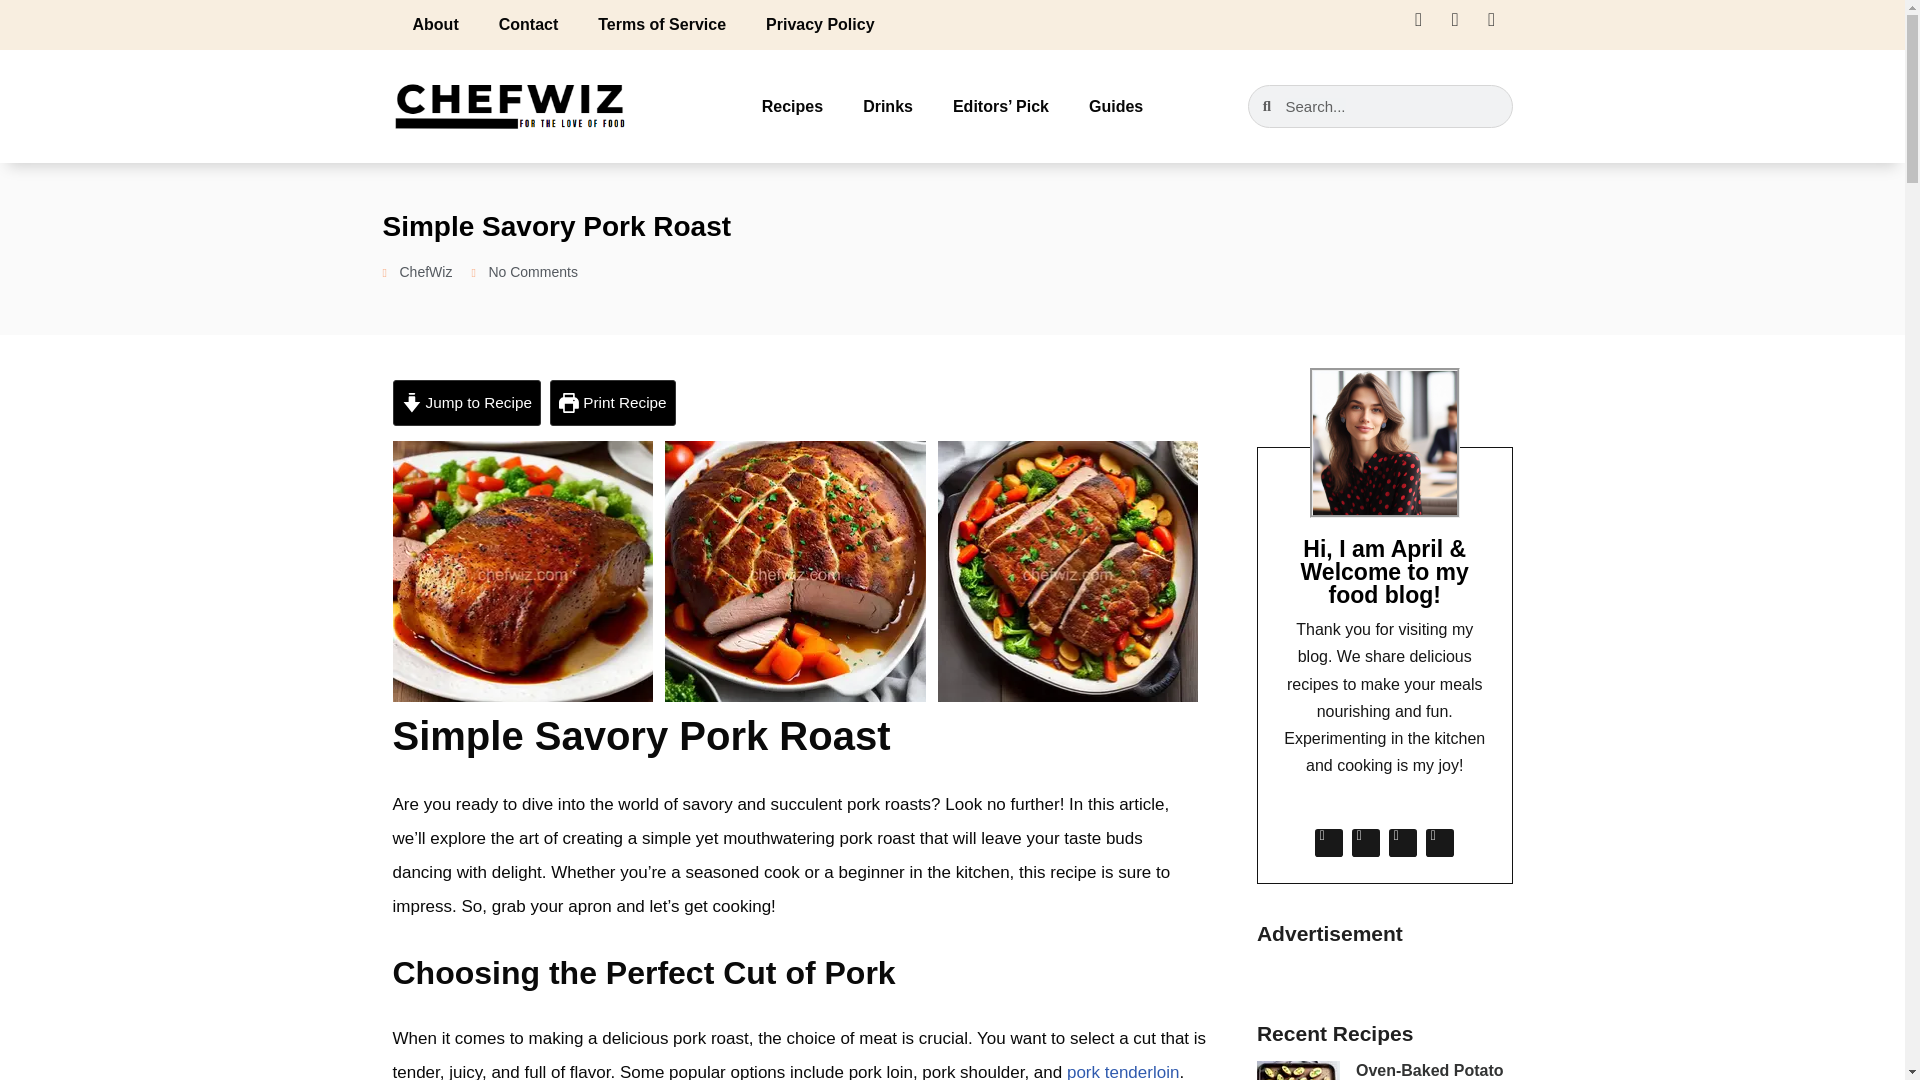 The height and width of the screenshot is (1080, 1920). I want to click on Print Recipe, so click(612, 402).